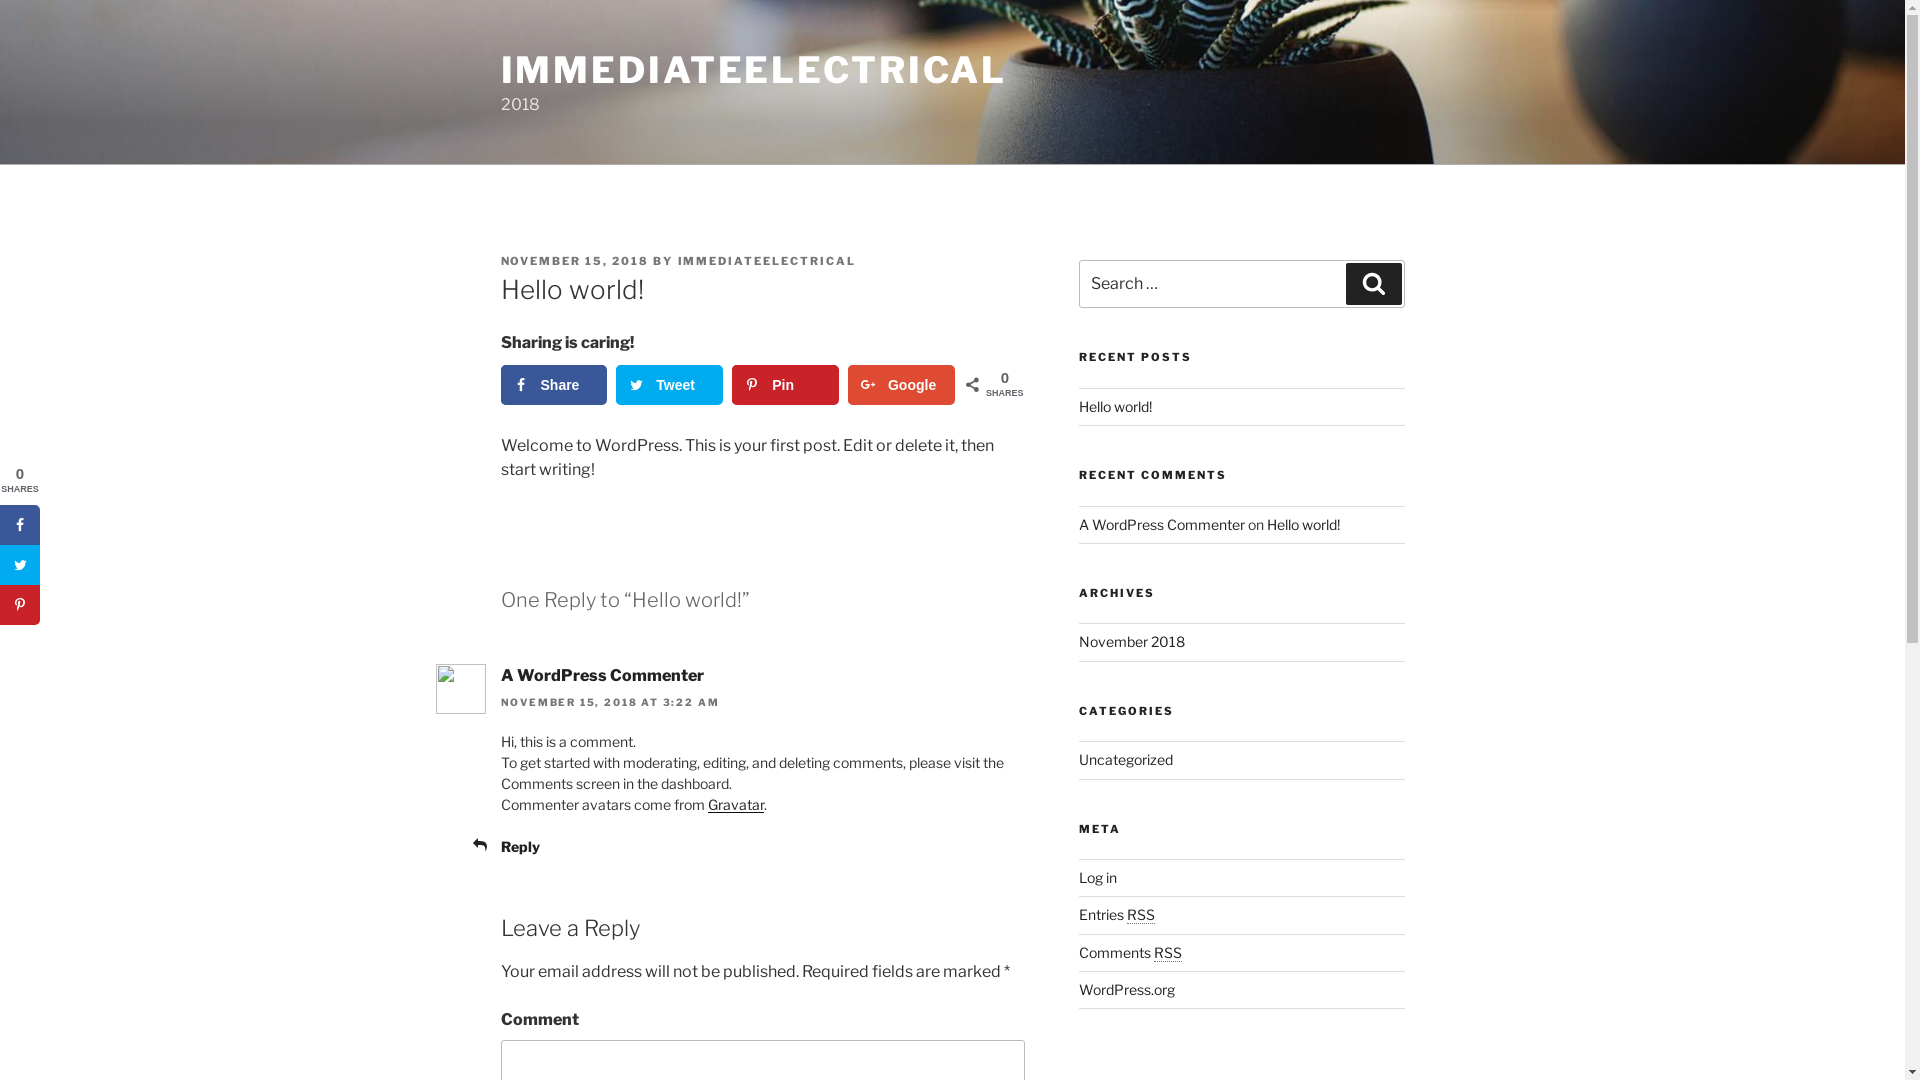 The width and height of the screenshot is (1920, 1080). I want to click on WordPress.org, so click(1127, 990).